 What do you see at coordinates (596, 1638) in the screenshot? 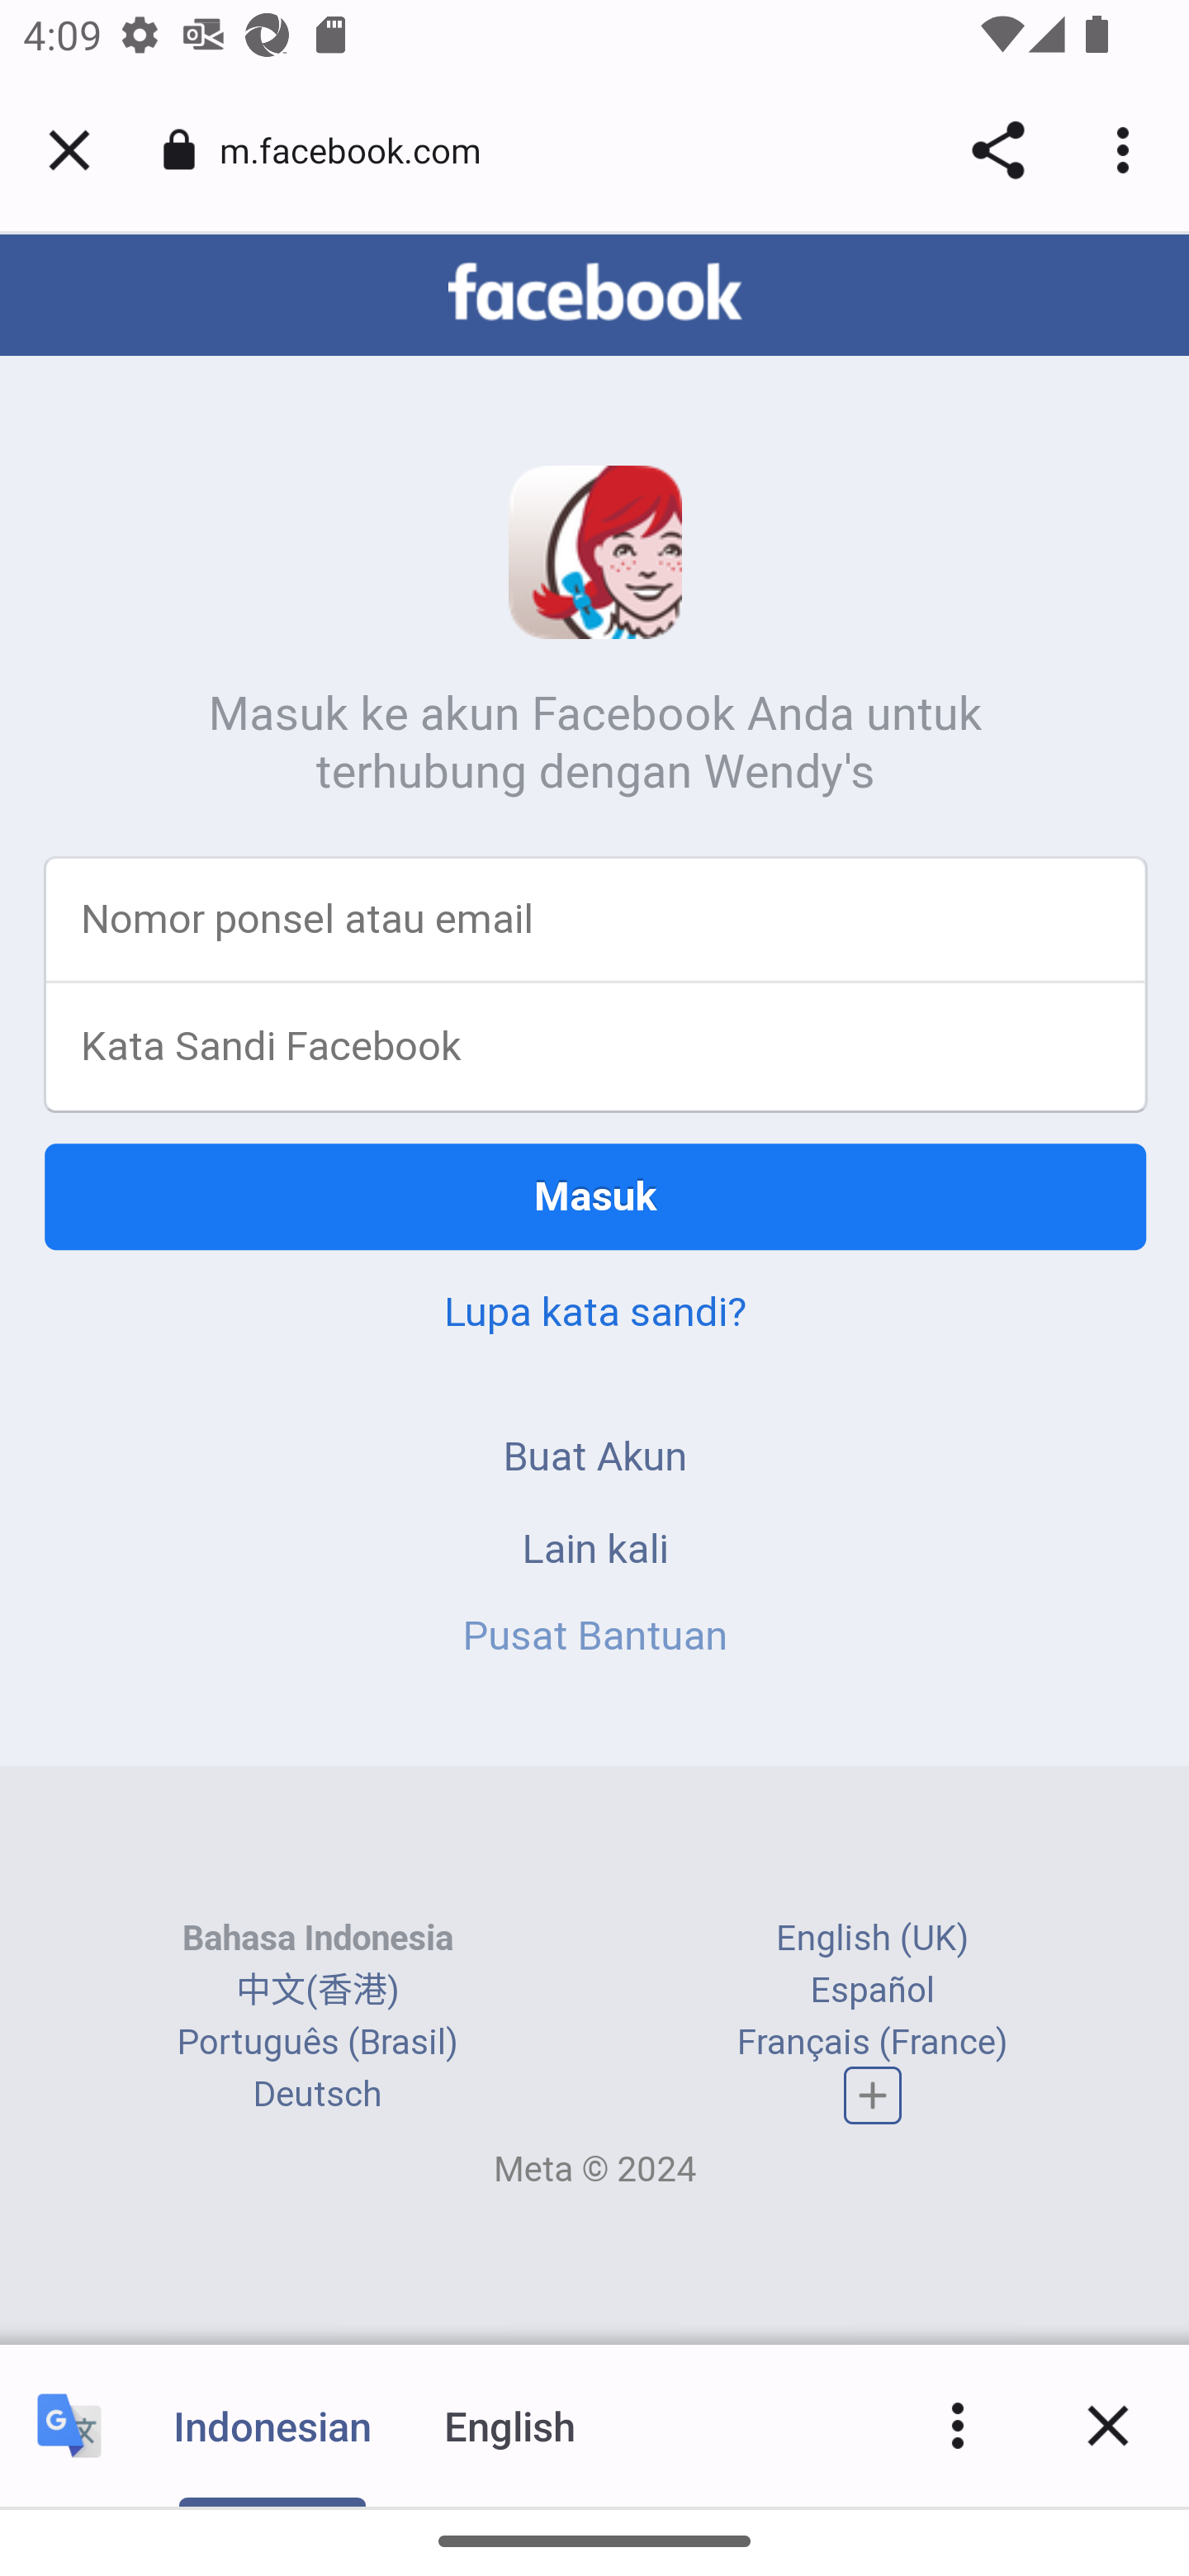
I see `Pusat Bantuan` at bounding box center [596, 1638].